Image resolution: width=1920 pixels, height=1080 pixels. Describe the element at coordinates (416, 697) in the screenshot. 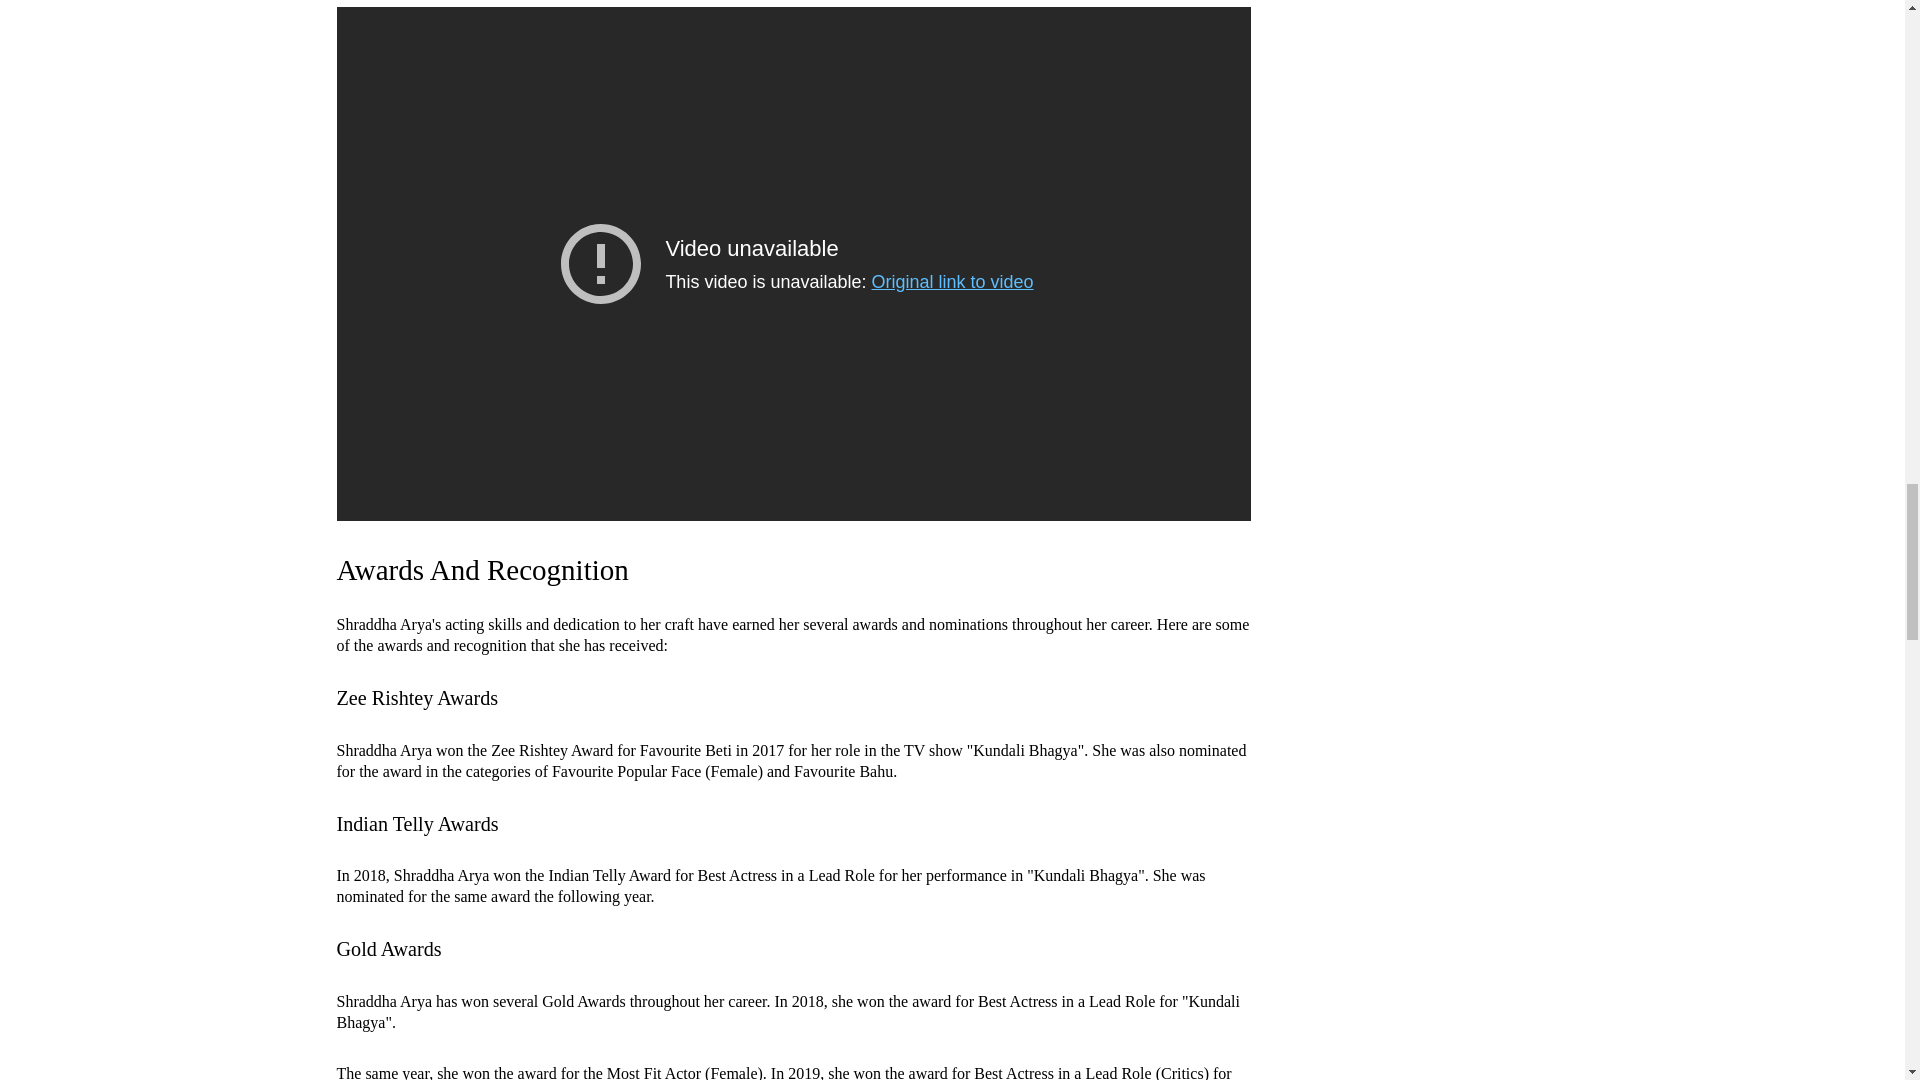

I see `Zee Rishtey Awards` at that location.